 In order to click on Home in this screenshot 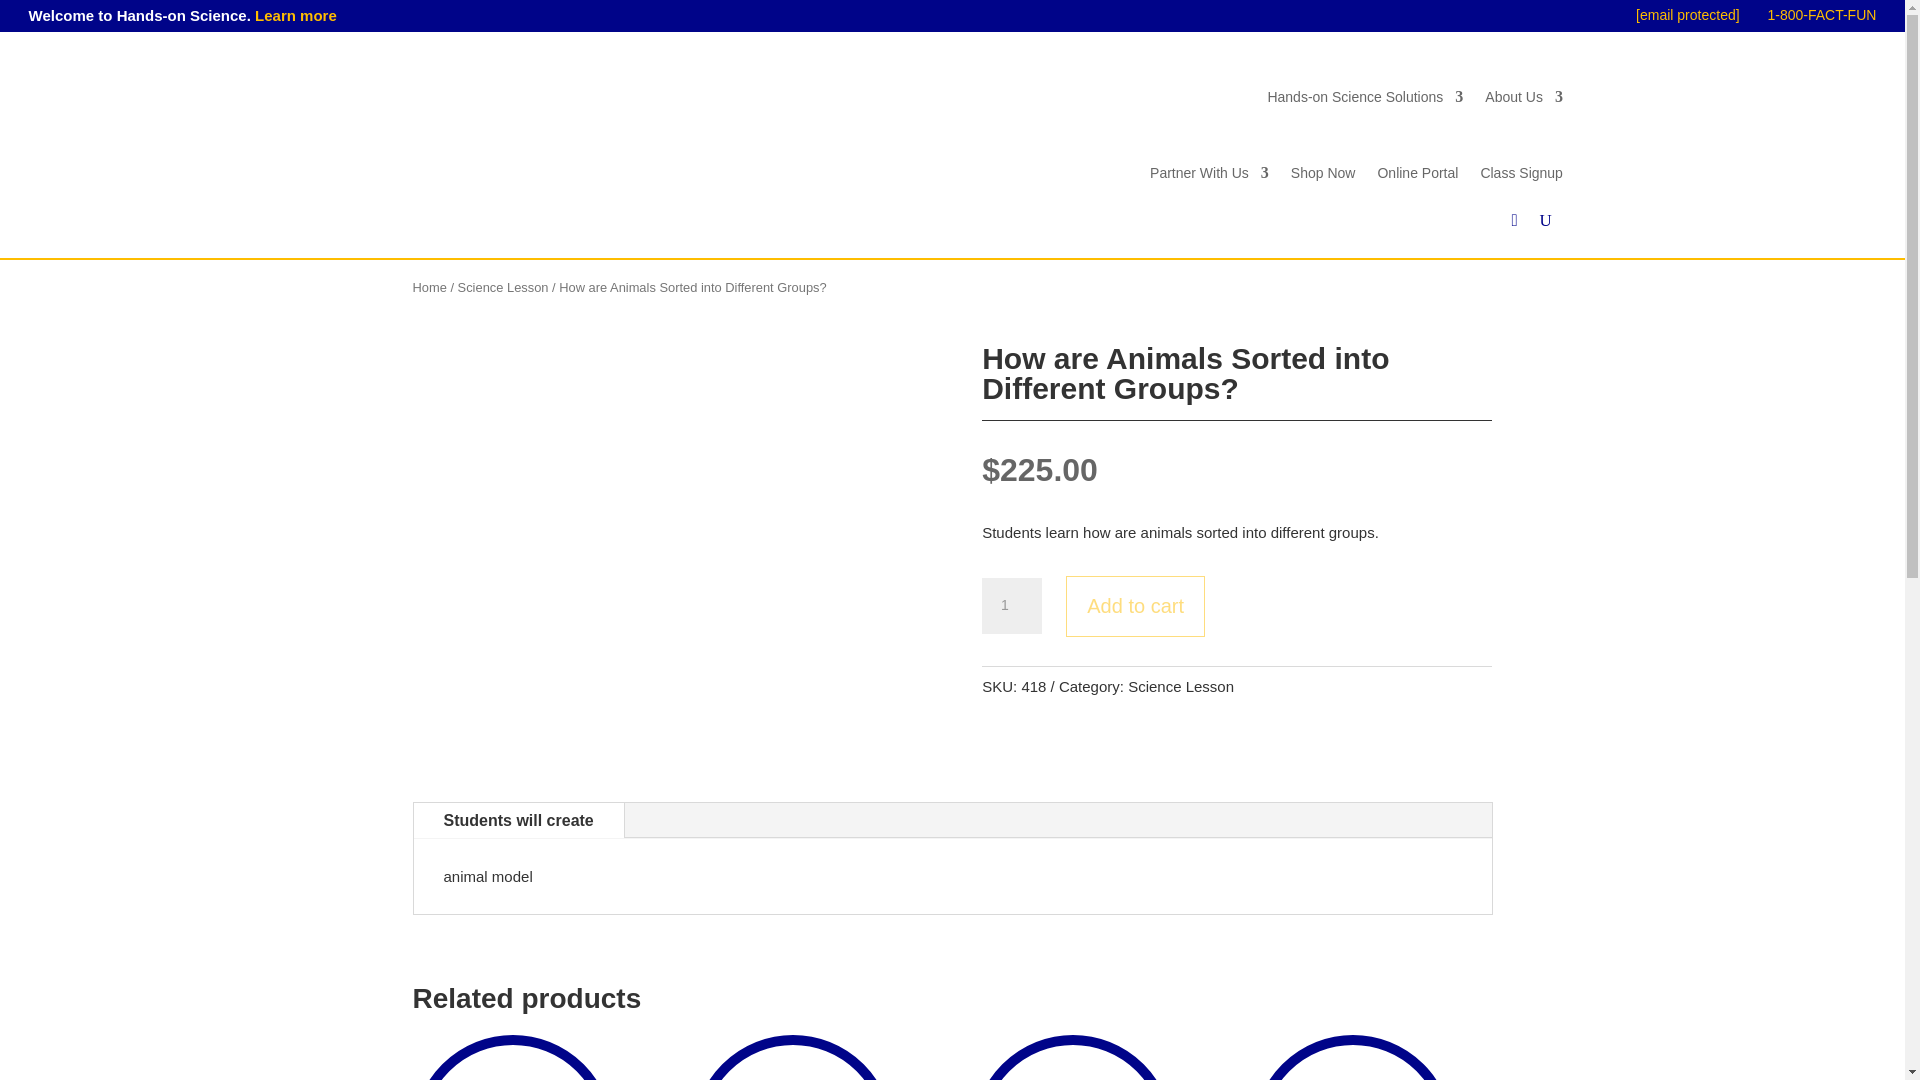, I will do `click(428, 286)`.